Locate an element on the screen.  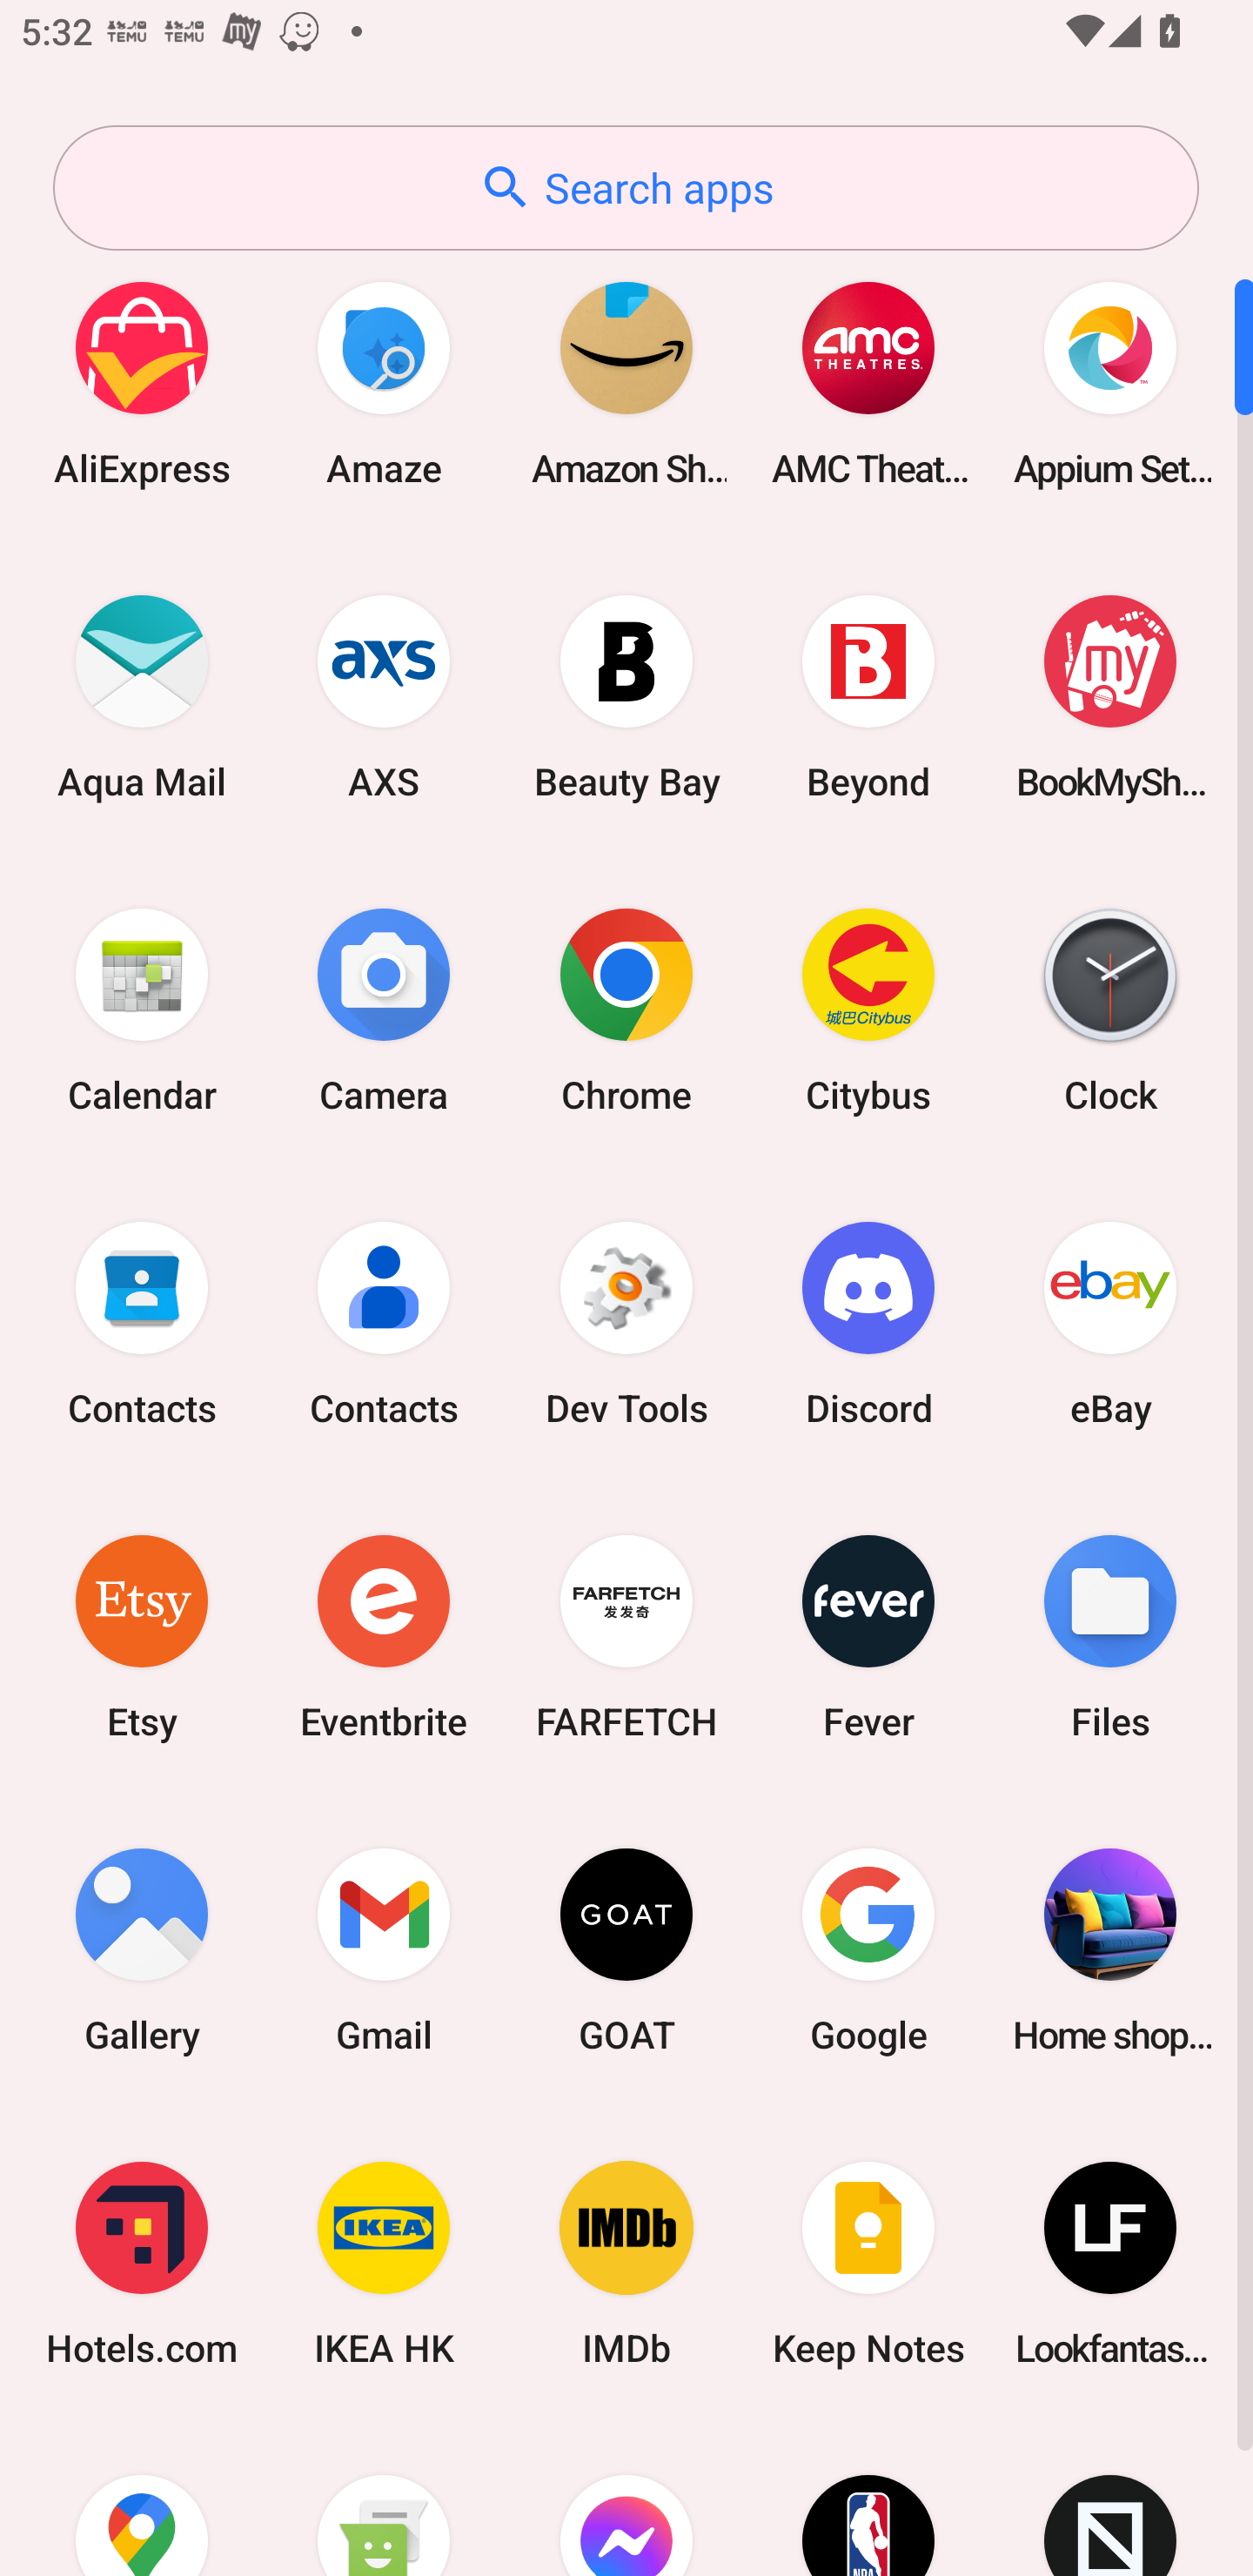
Beyond is located at coordinates (868, 696).